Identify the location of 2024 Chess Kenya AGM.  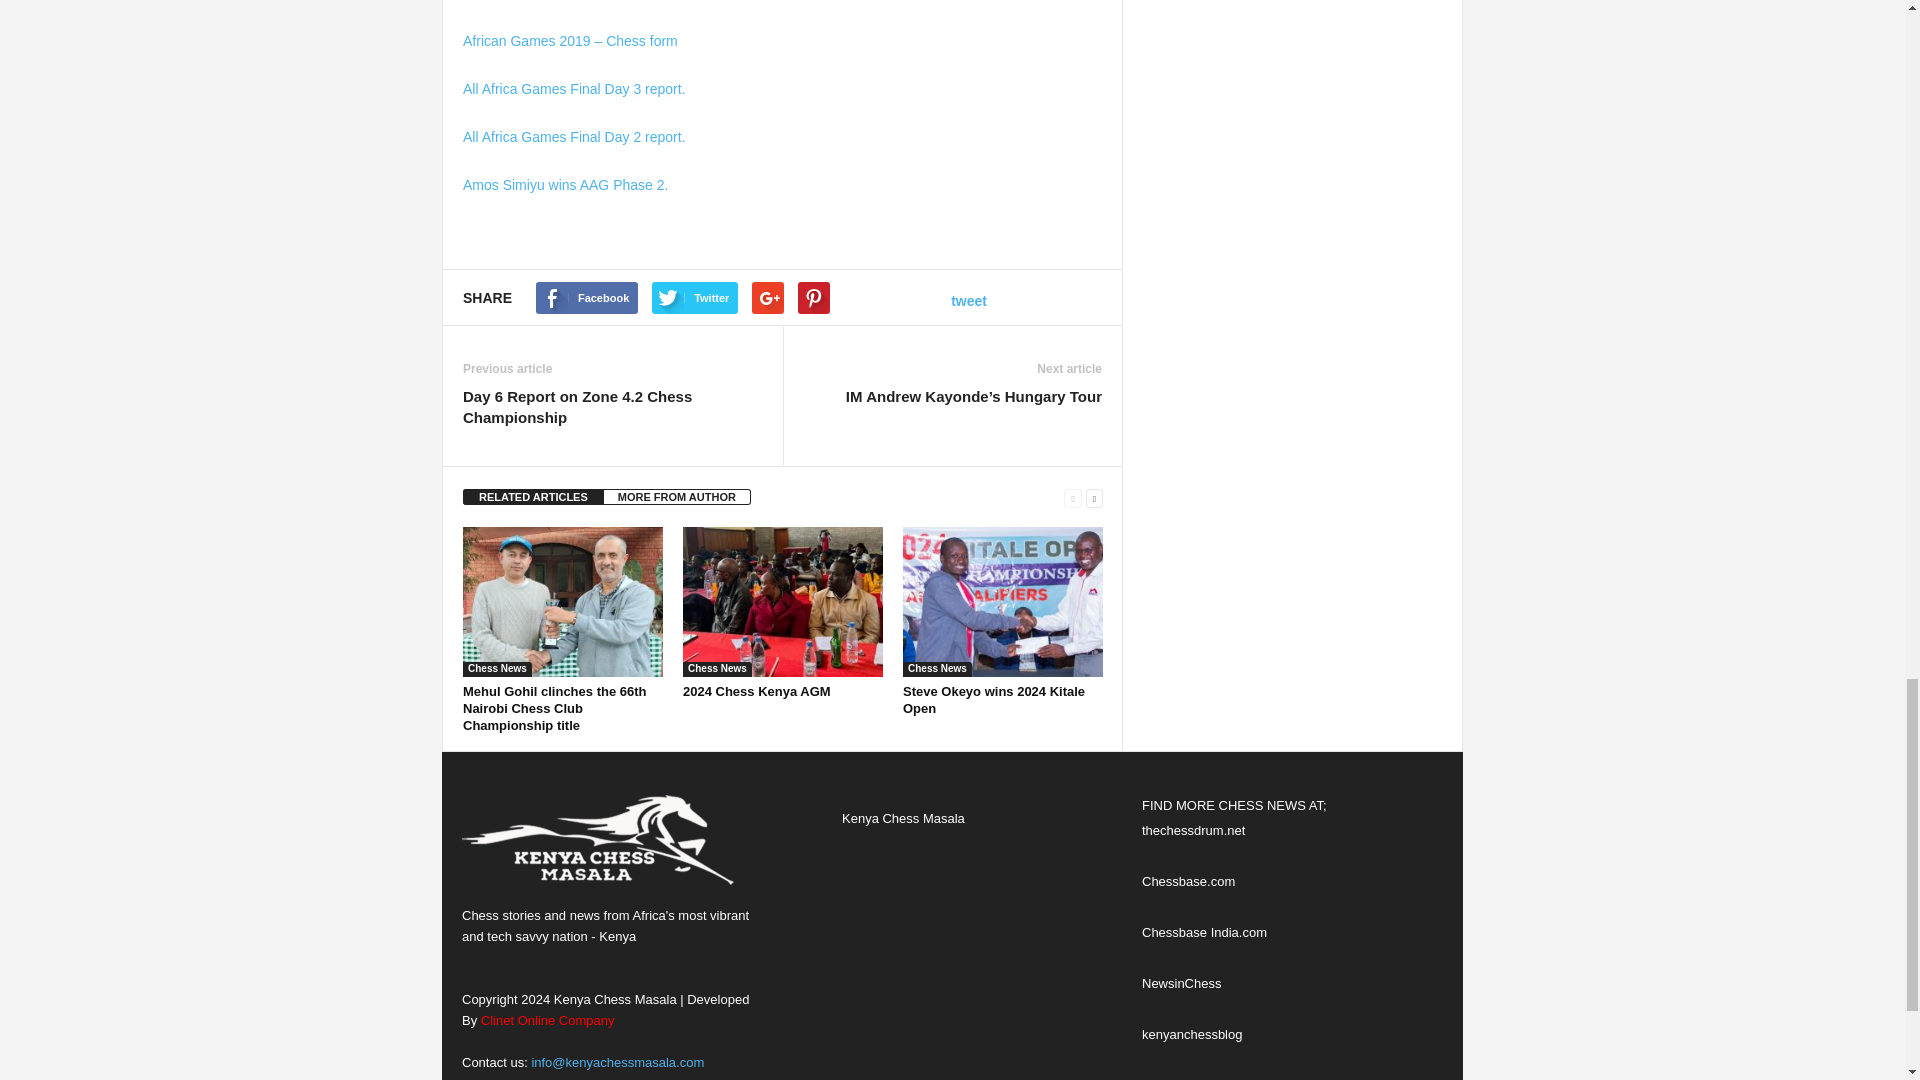
(783, 602).